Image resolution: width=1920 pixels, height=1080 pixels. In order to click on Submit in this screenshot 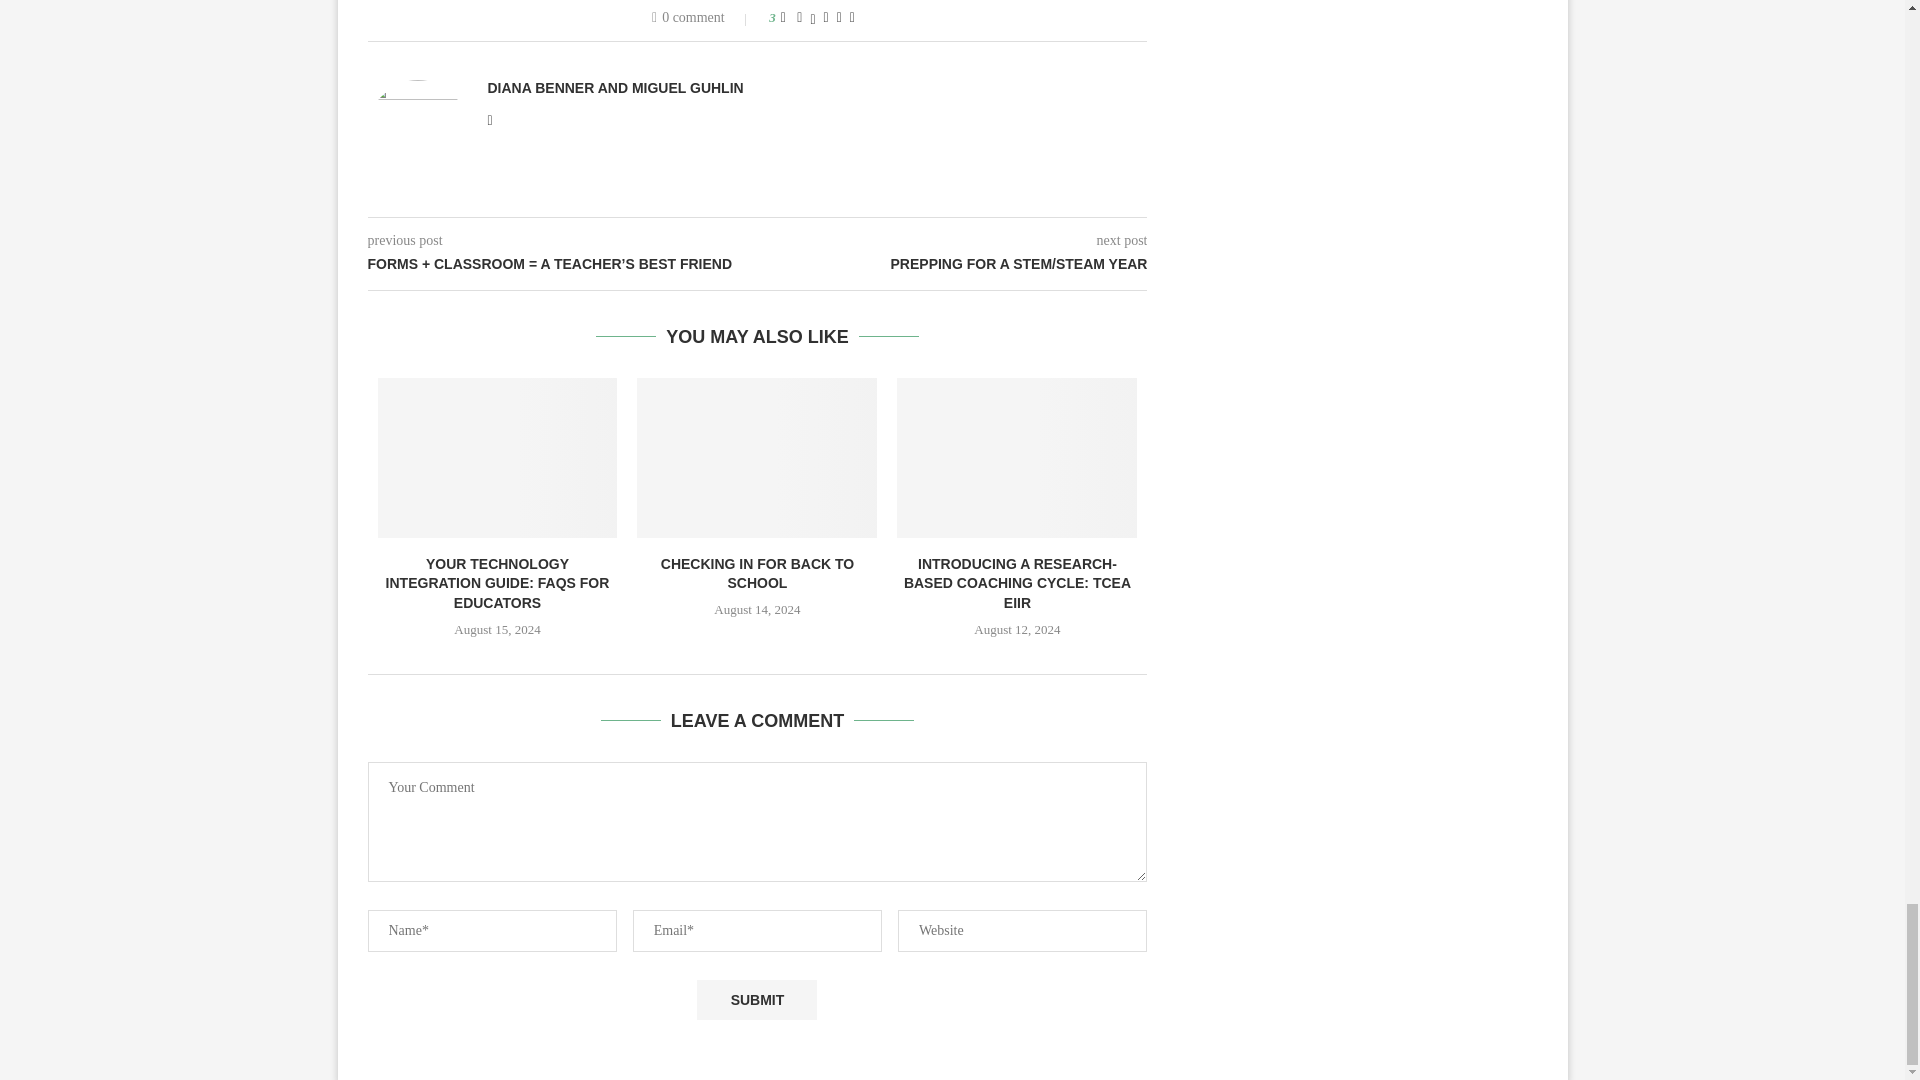, I will do `click(756, 1000)`.